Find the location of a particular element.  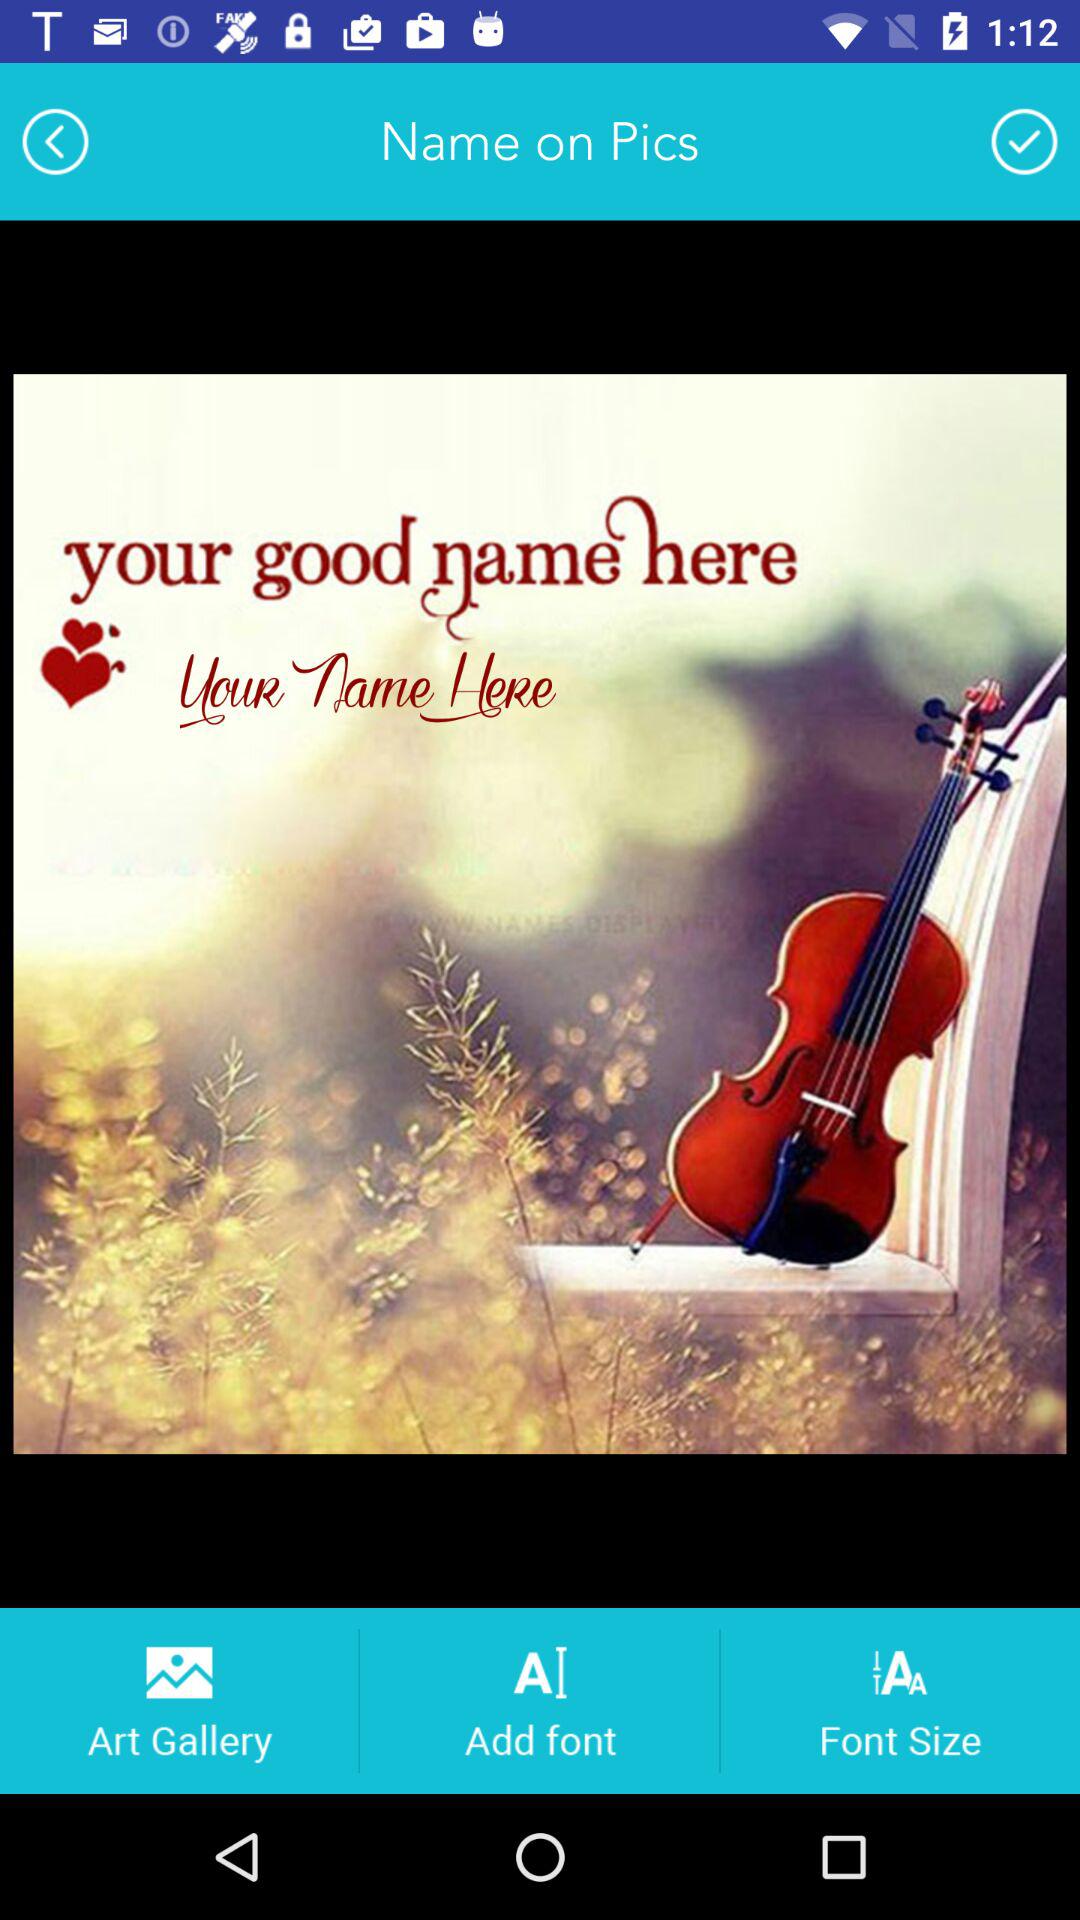

go back is located at coordinates (55, 141).